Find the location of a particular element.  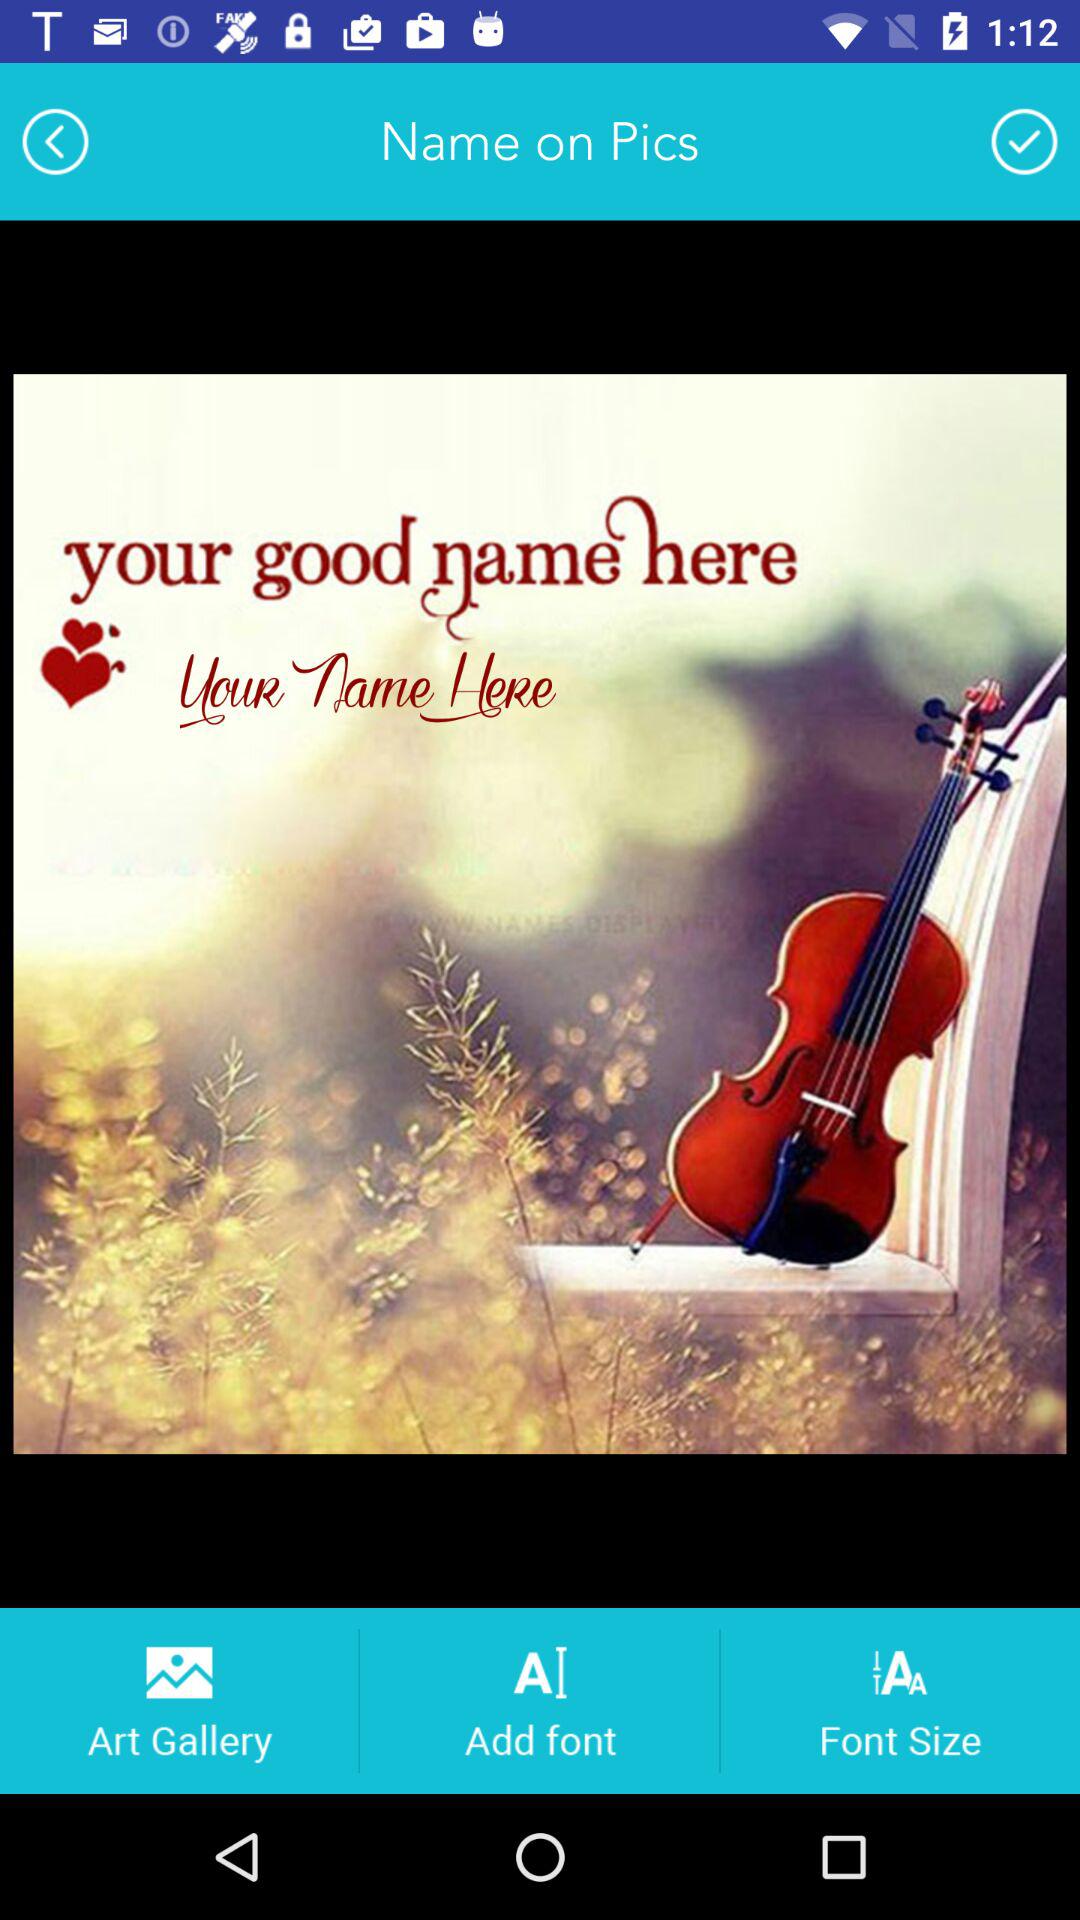

go back is located at coordinates (55, 141).